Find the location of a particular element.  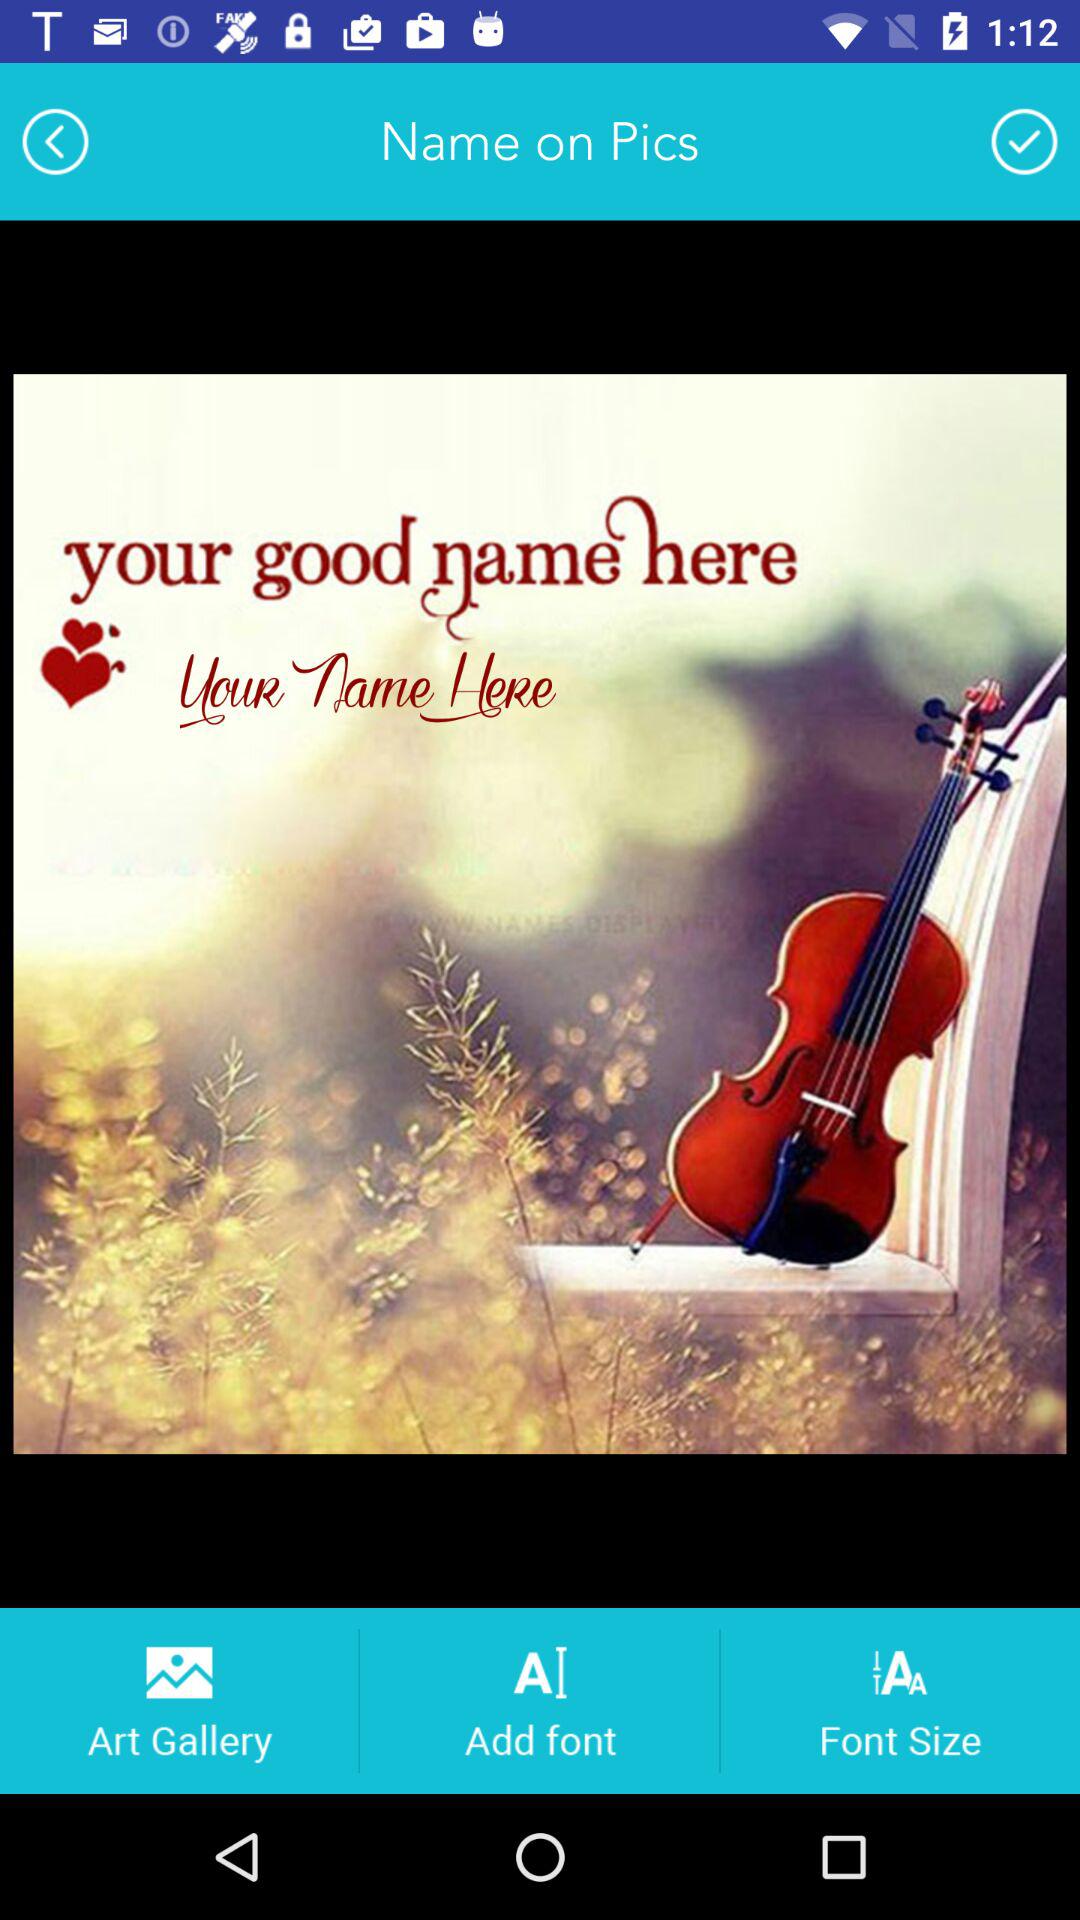

go back is located at coordinates (55, 141).